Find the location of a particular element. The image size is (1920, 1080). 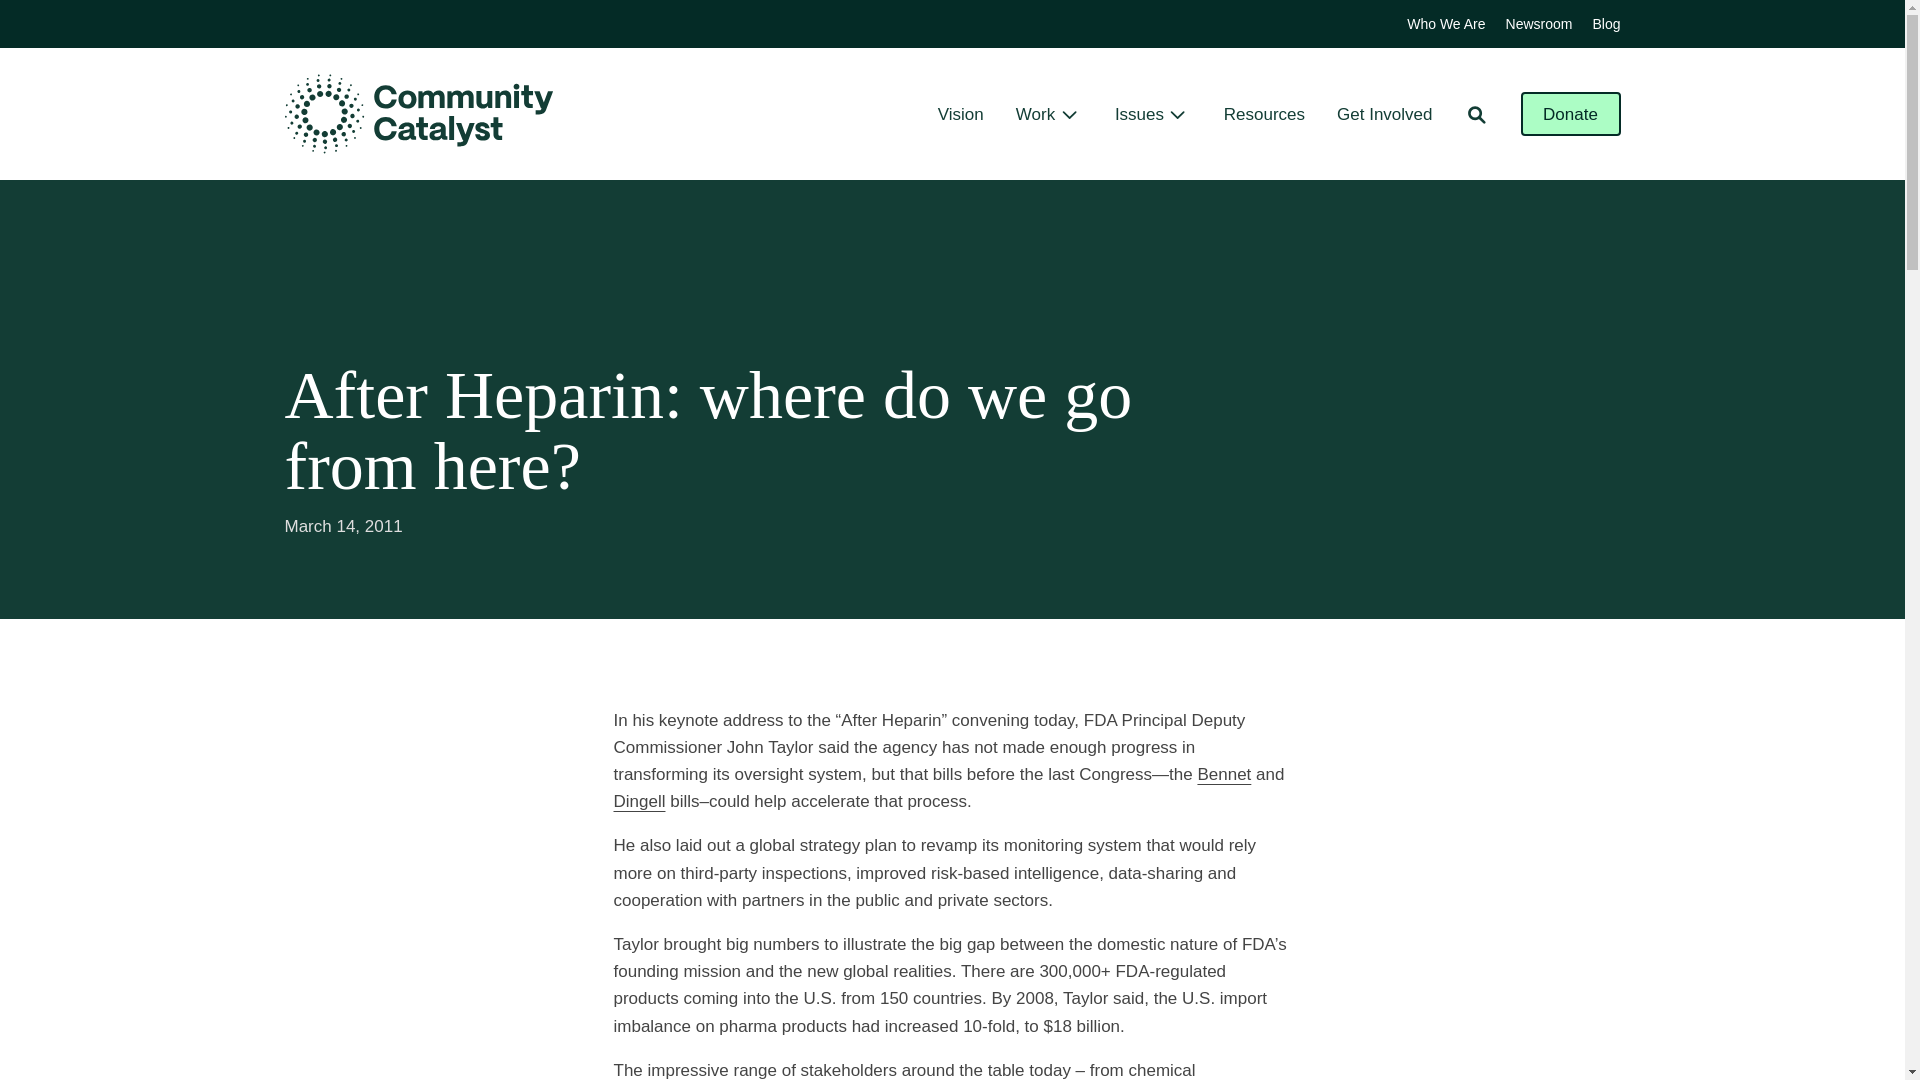

Get Involved is located at coordinates (1384, 114).